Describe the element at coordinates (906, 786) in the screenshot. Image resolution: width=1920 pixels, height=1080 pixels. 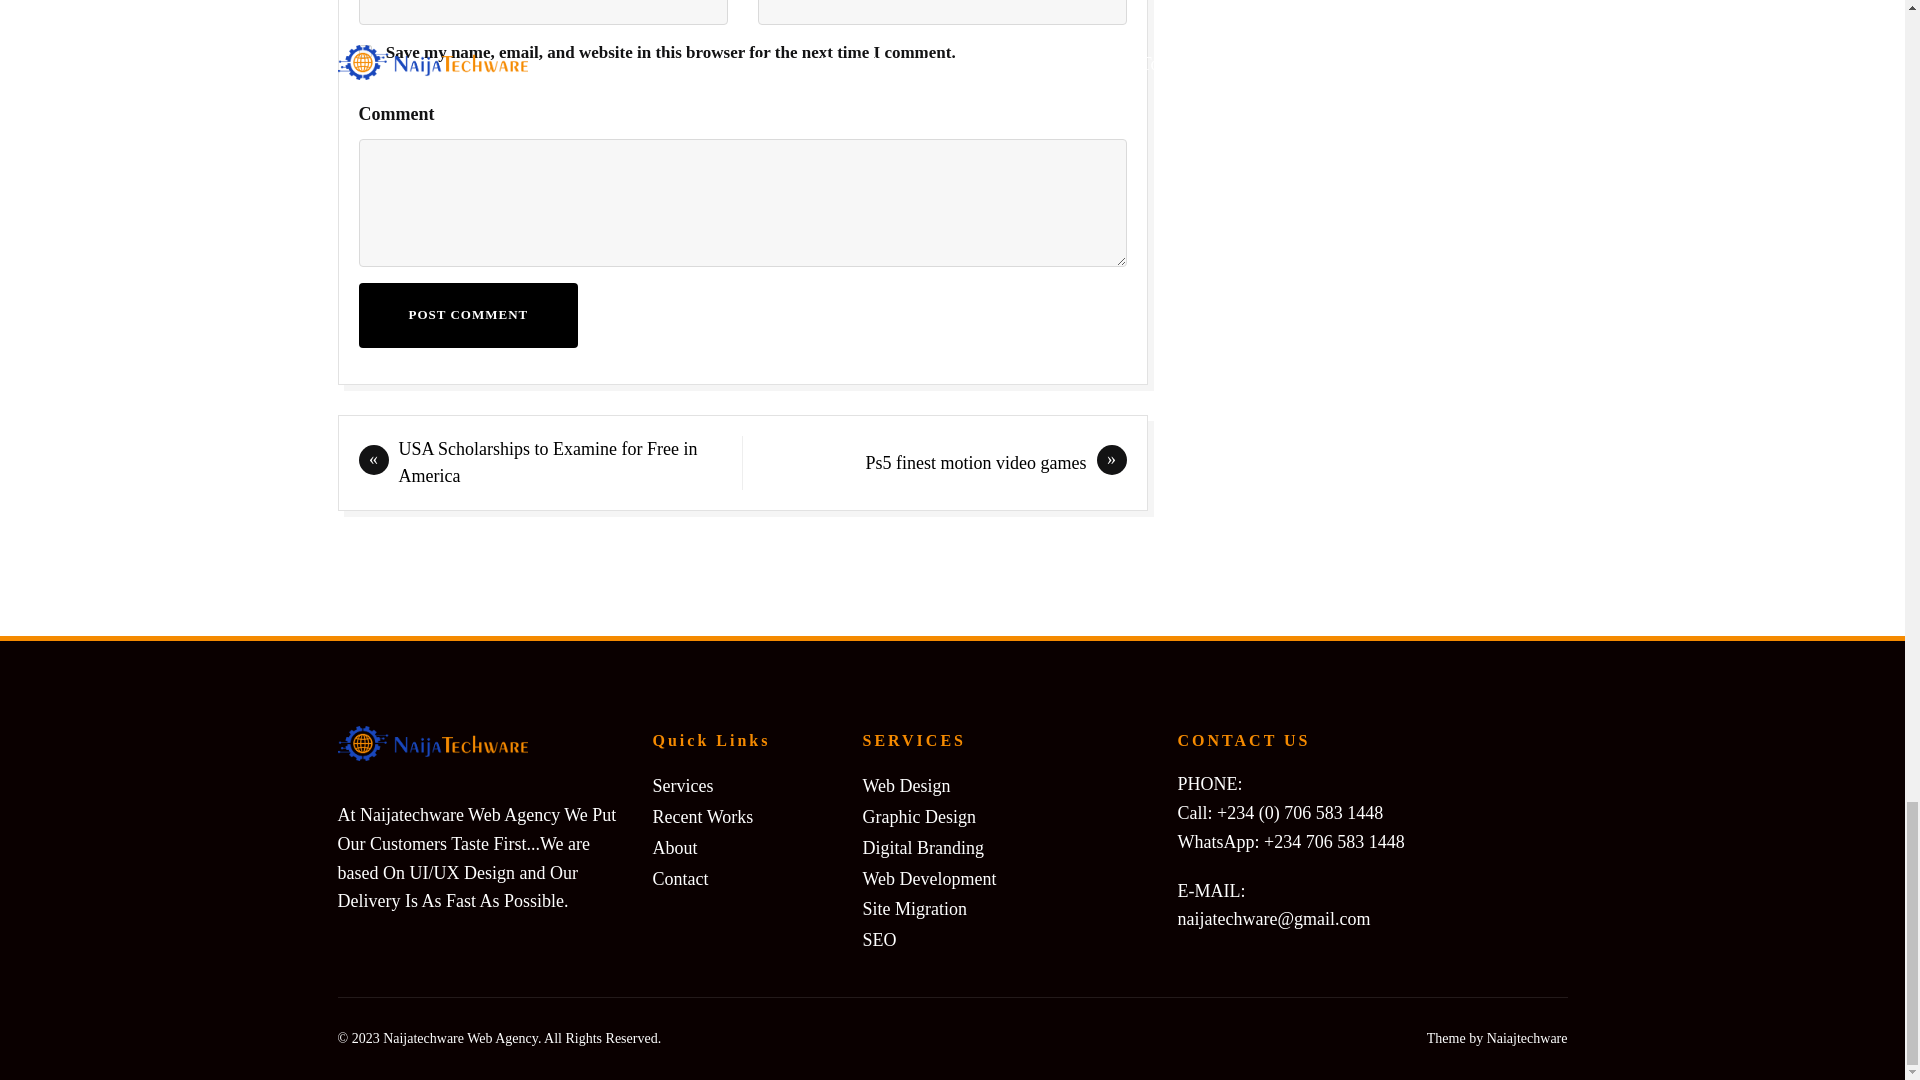
I see `Web Design` at that location.